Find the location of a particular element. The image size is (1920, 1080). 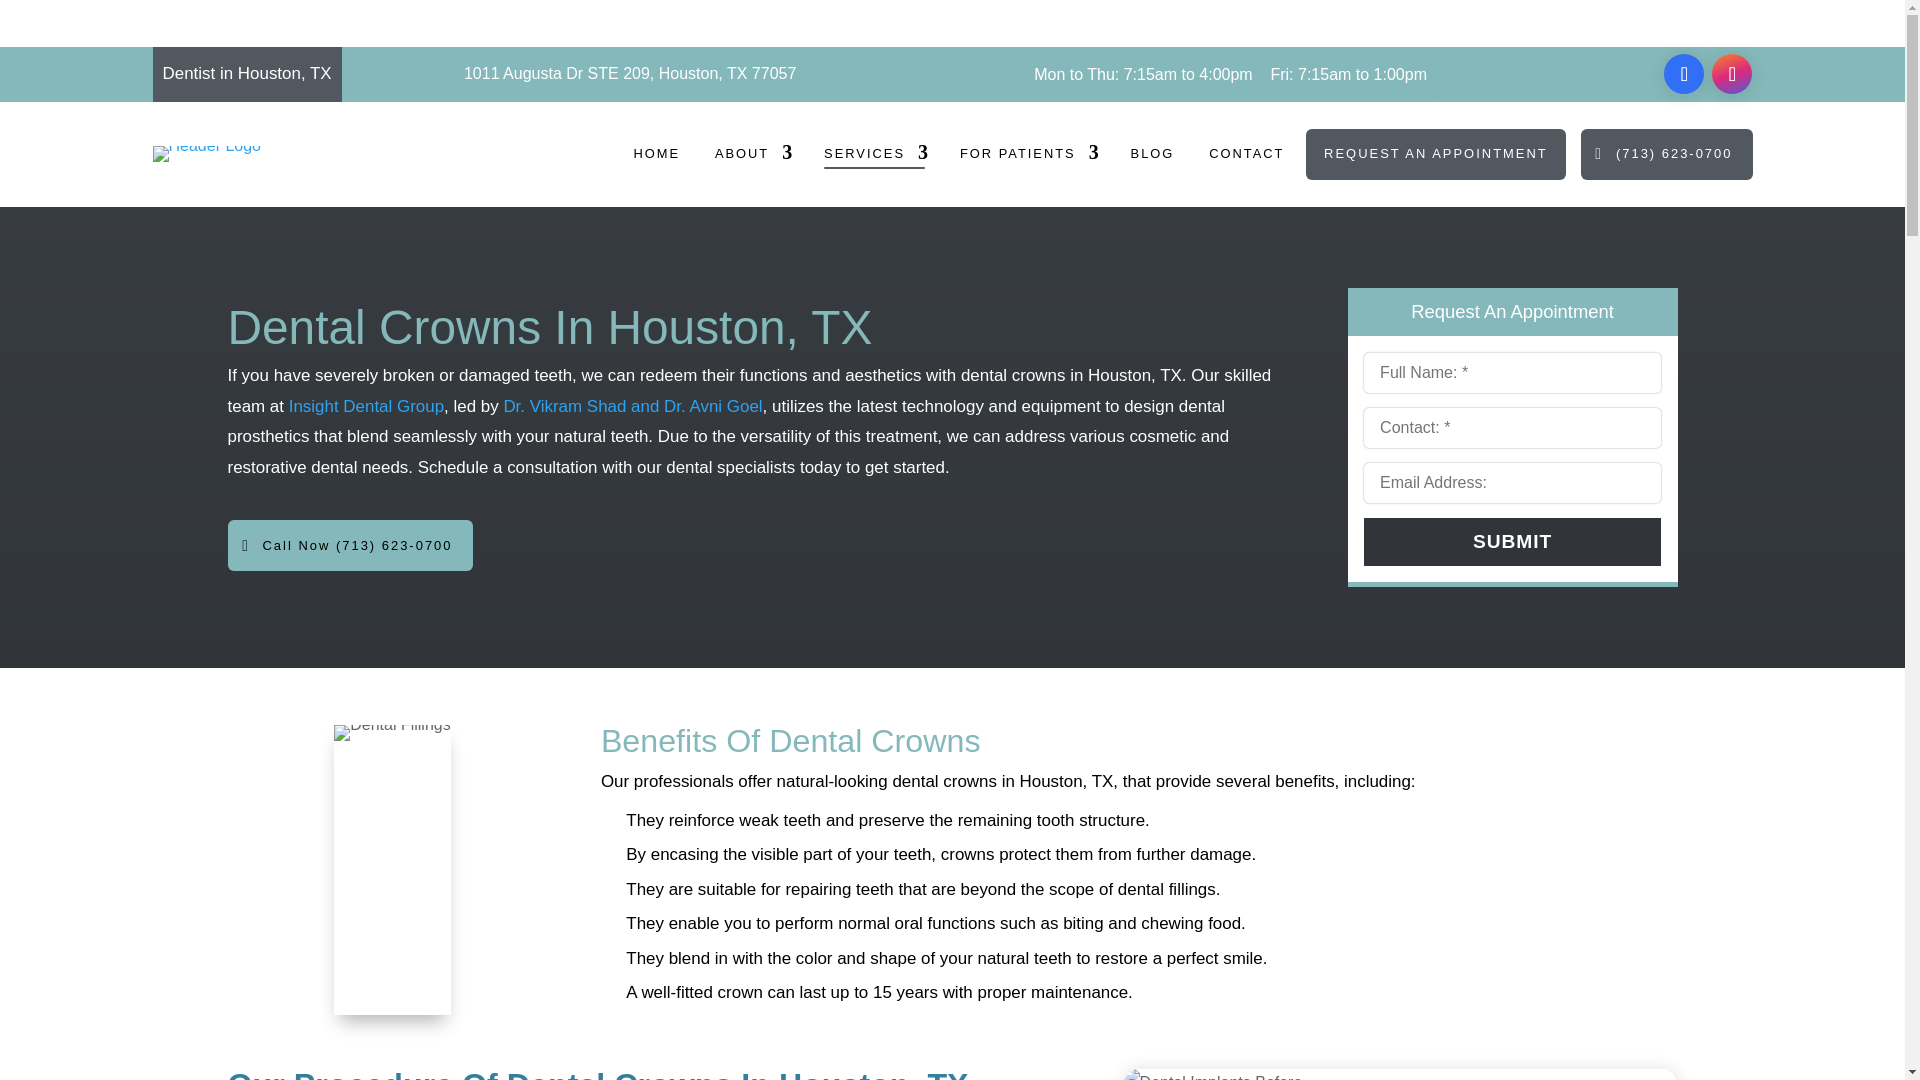

SERVICES is located at coordinates (874, 157).